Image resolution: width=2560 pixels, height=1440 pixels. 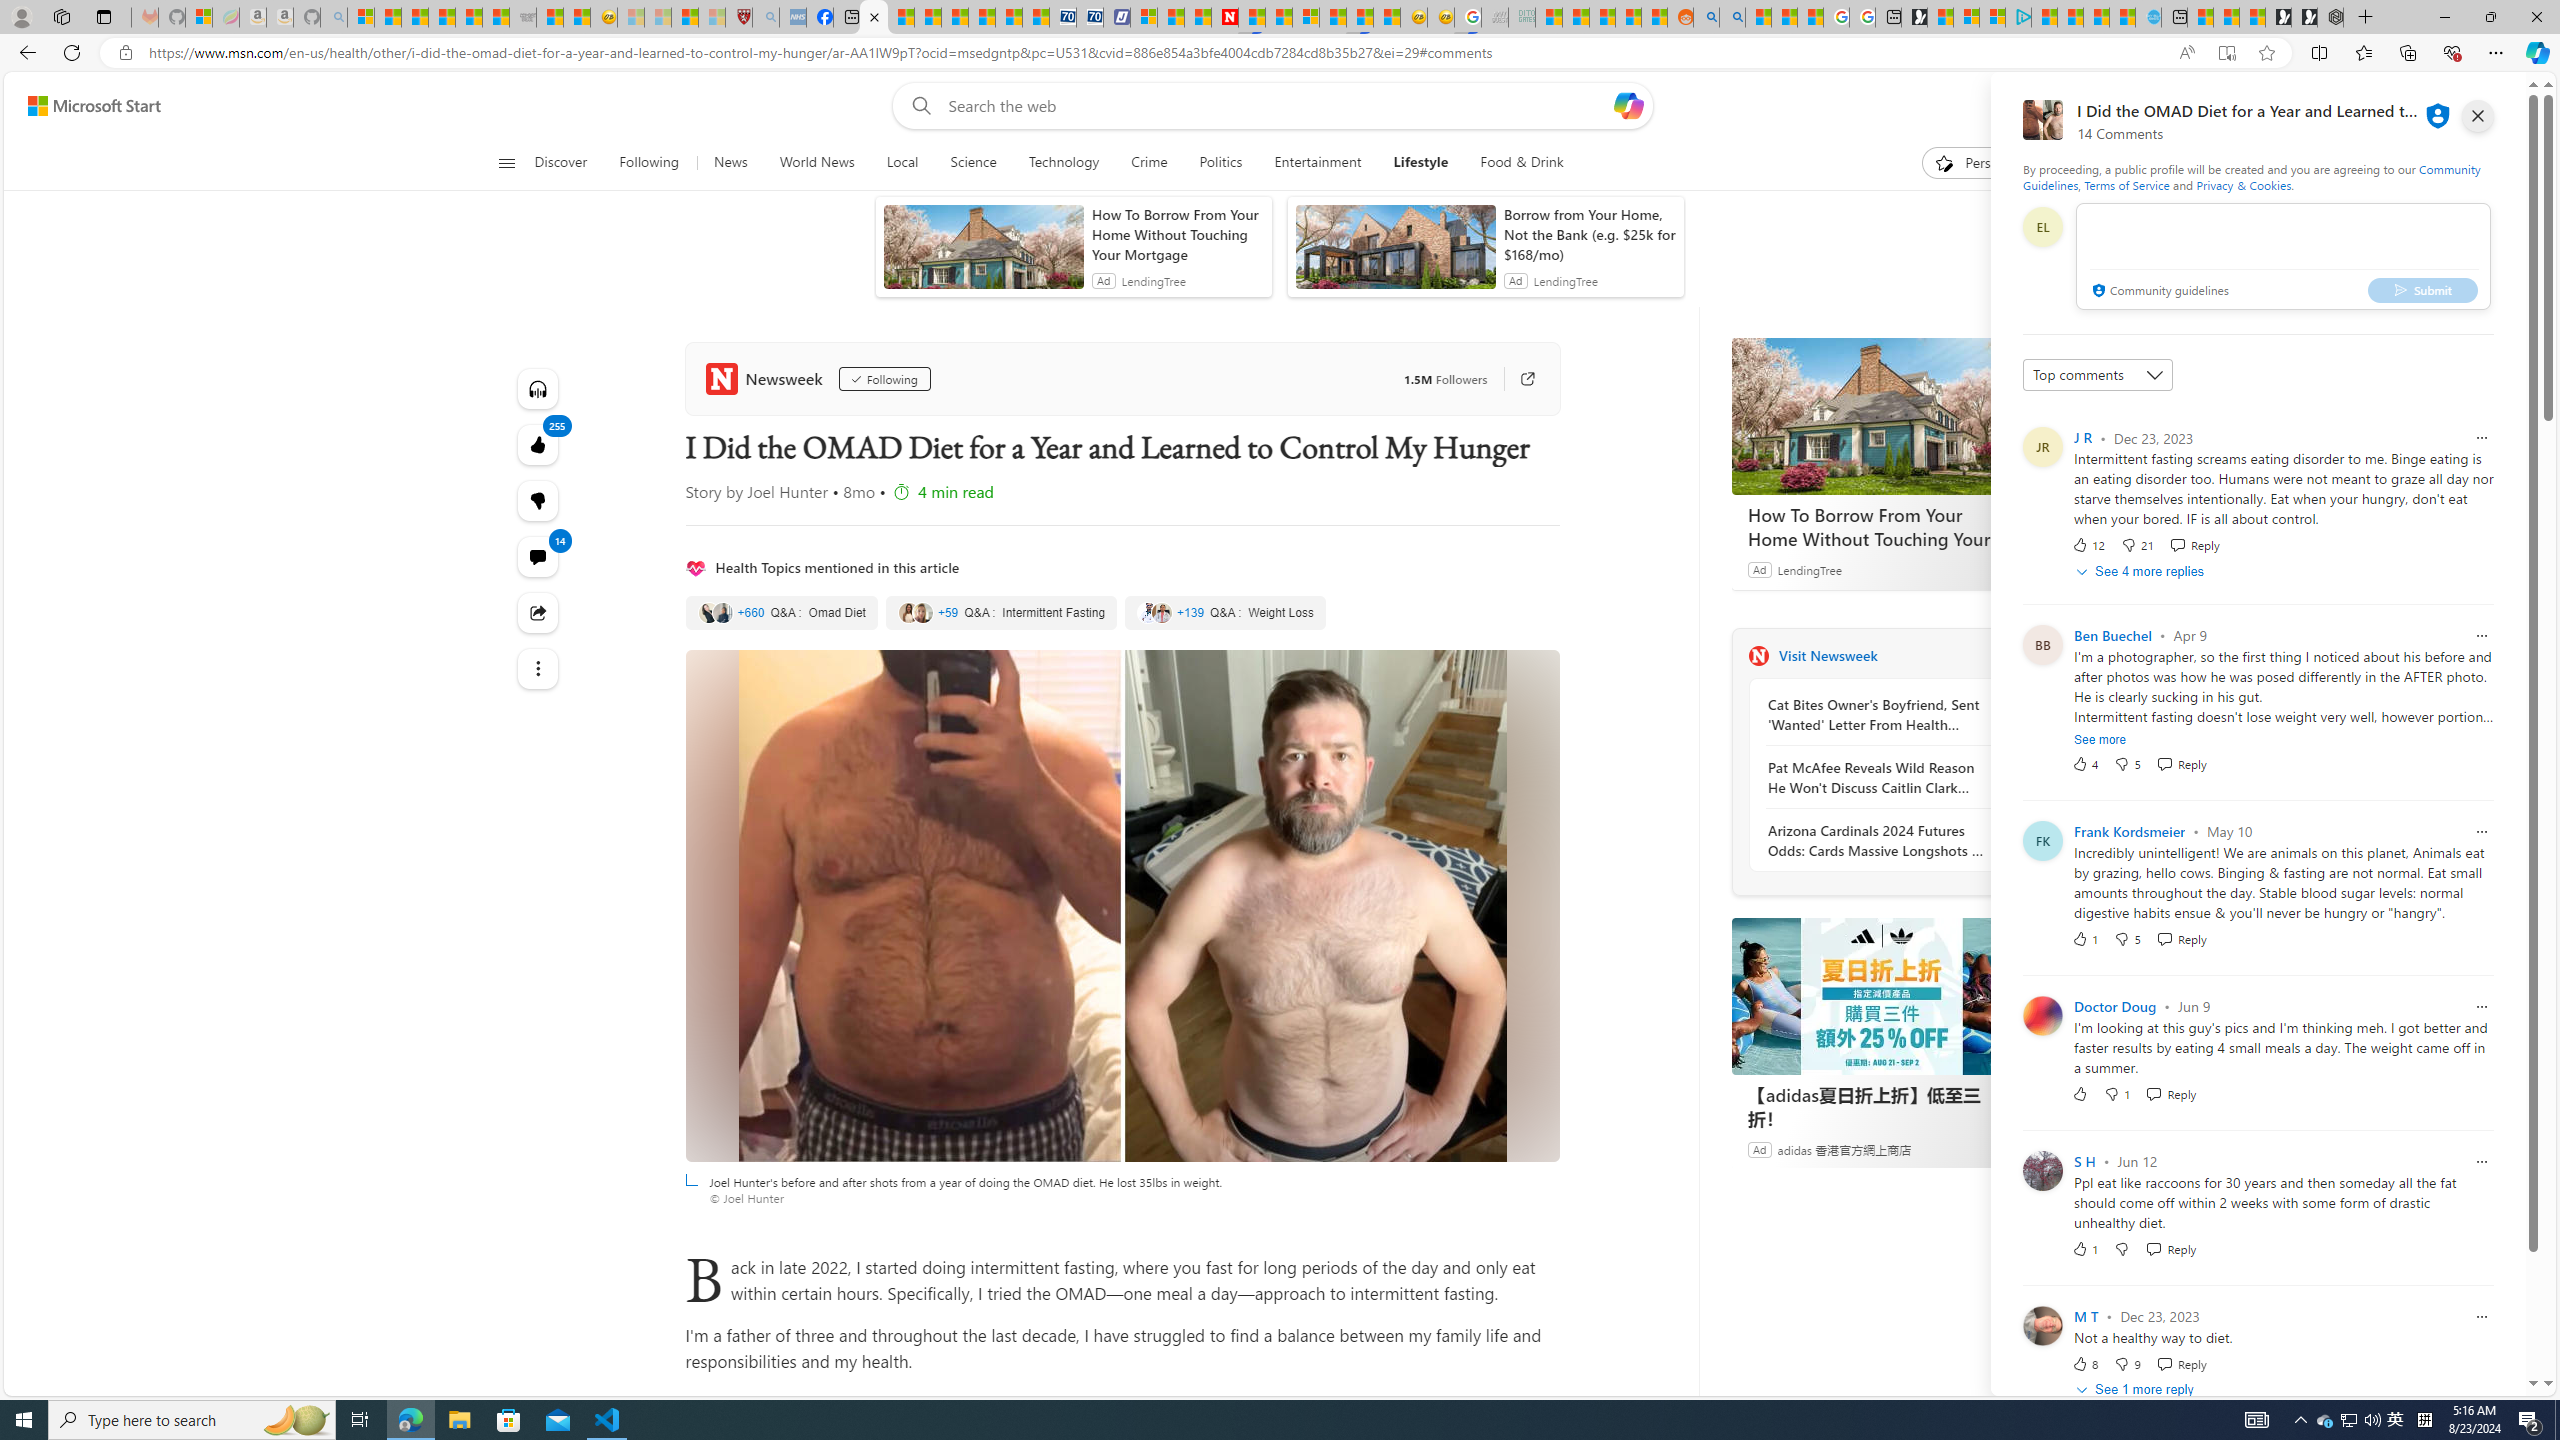 I want to click on S H, so click(x=2084, y=1161).